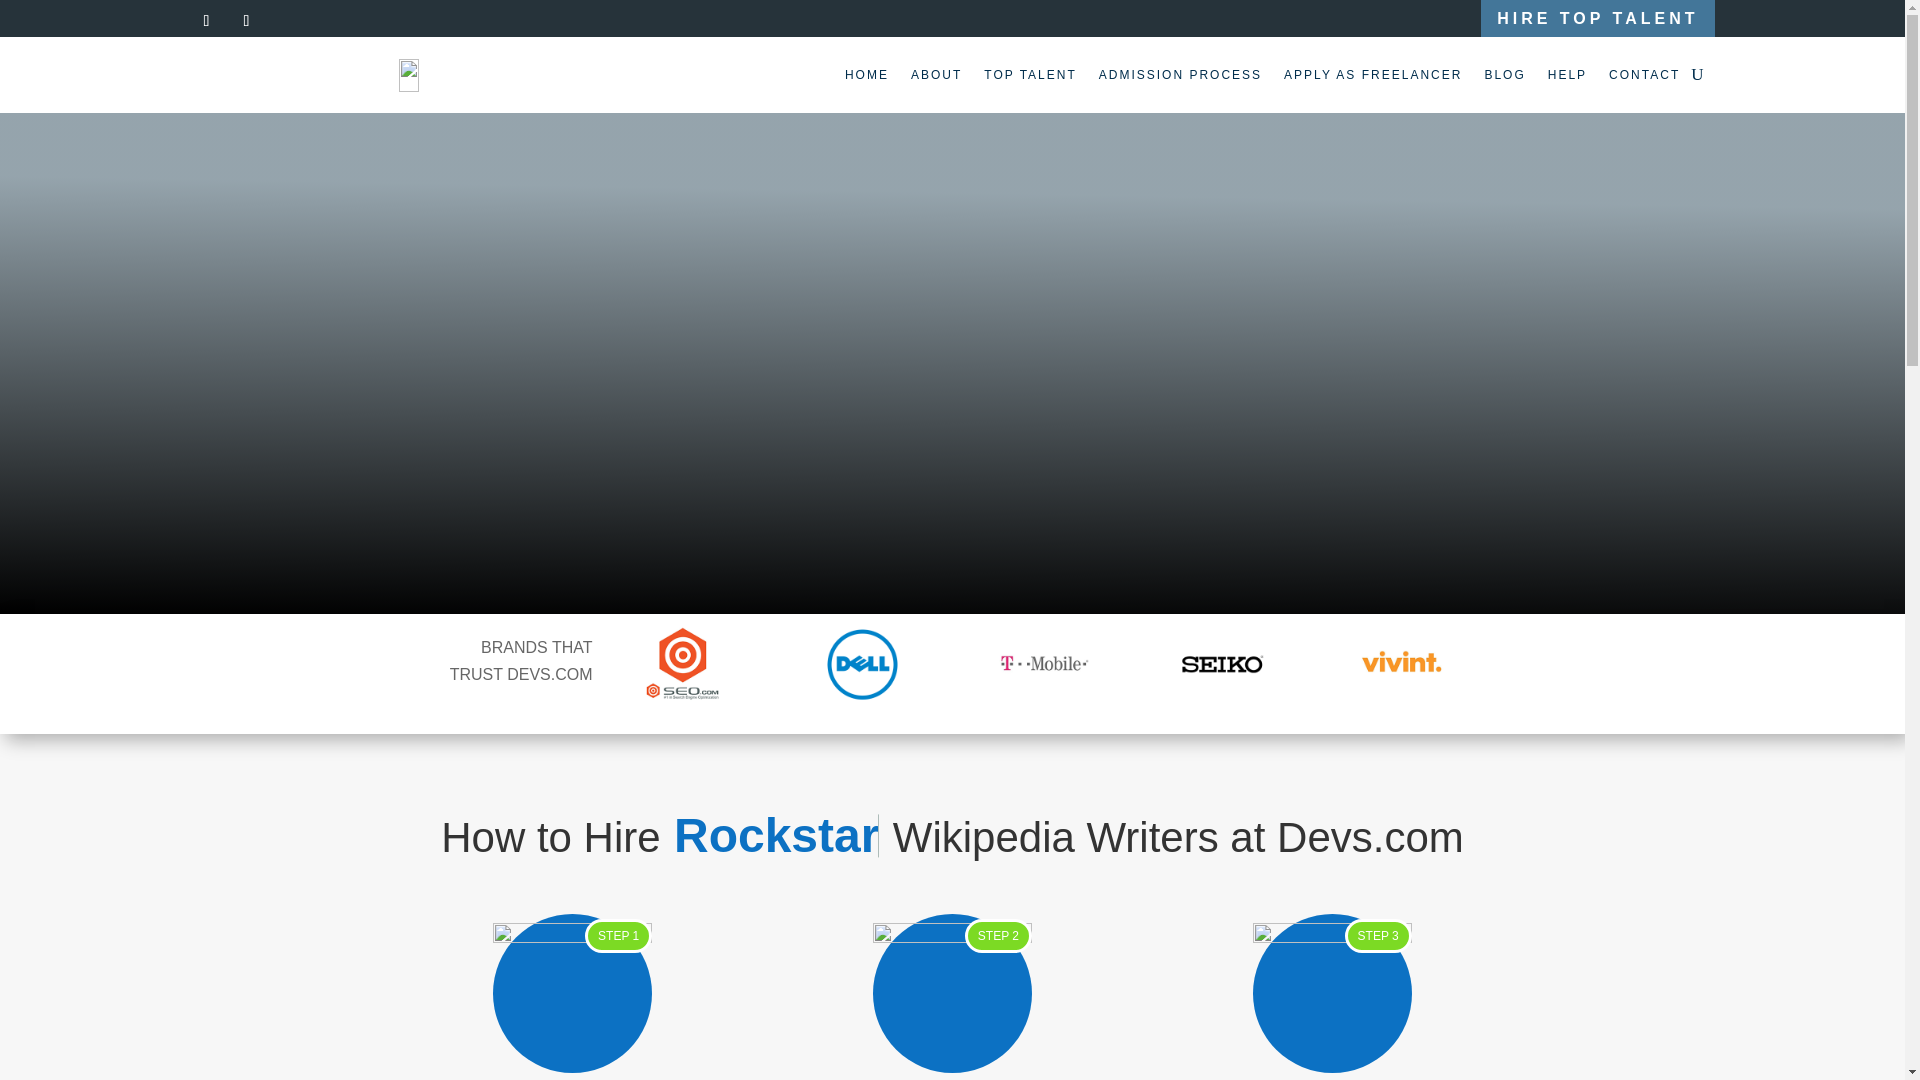 Image resolution: width=1920 pixels, height=1080 pixels. Describe the element at coordinates (1597, 18) in the screenshot. I see `HIRE TOP TALENT` at that location.